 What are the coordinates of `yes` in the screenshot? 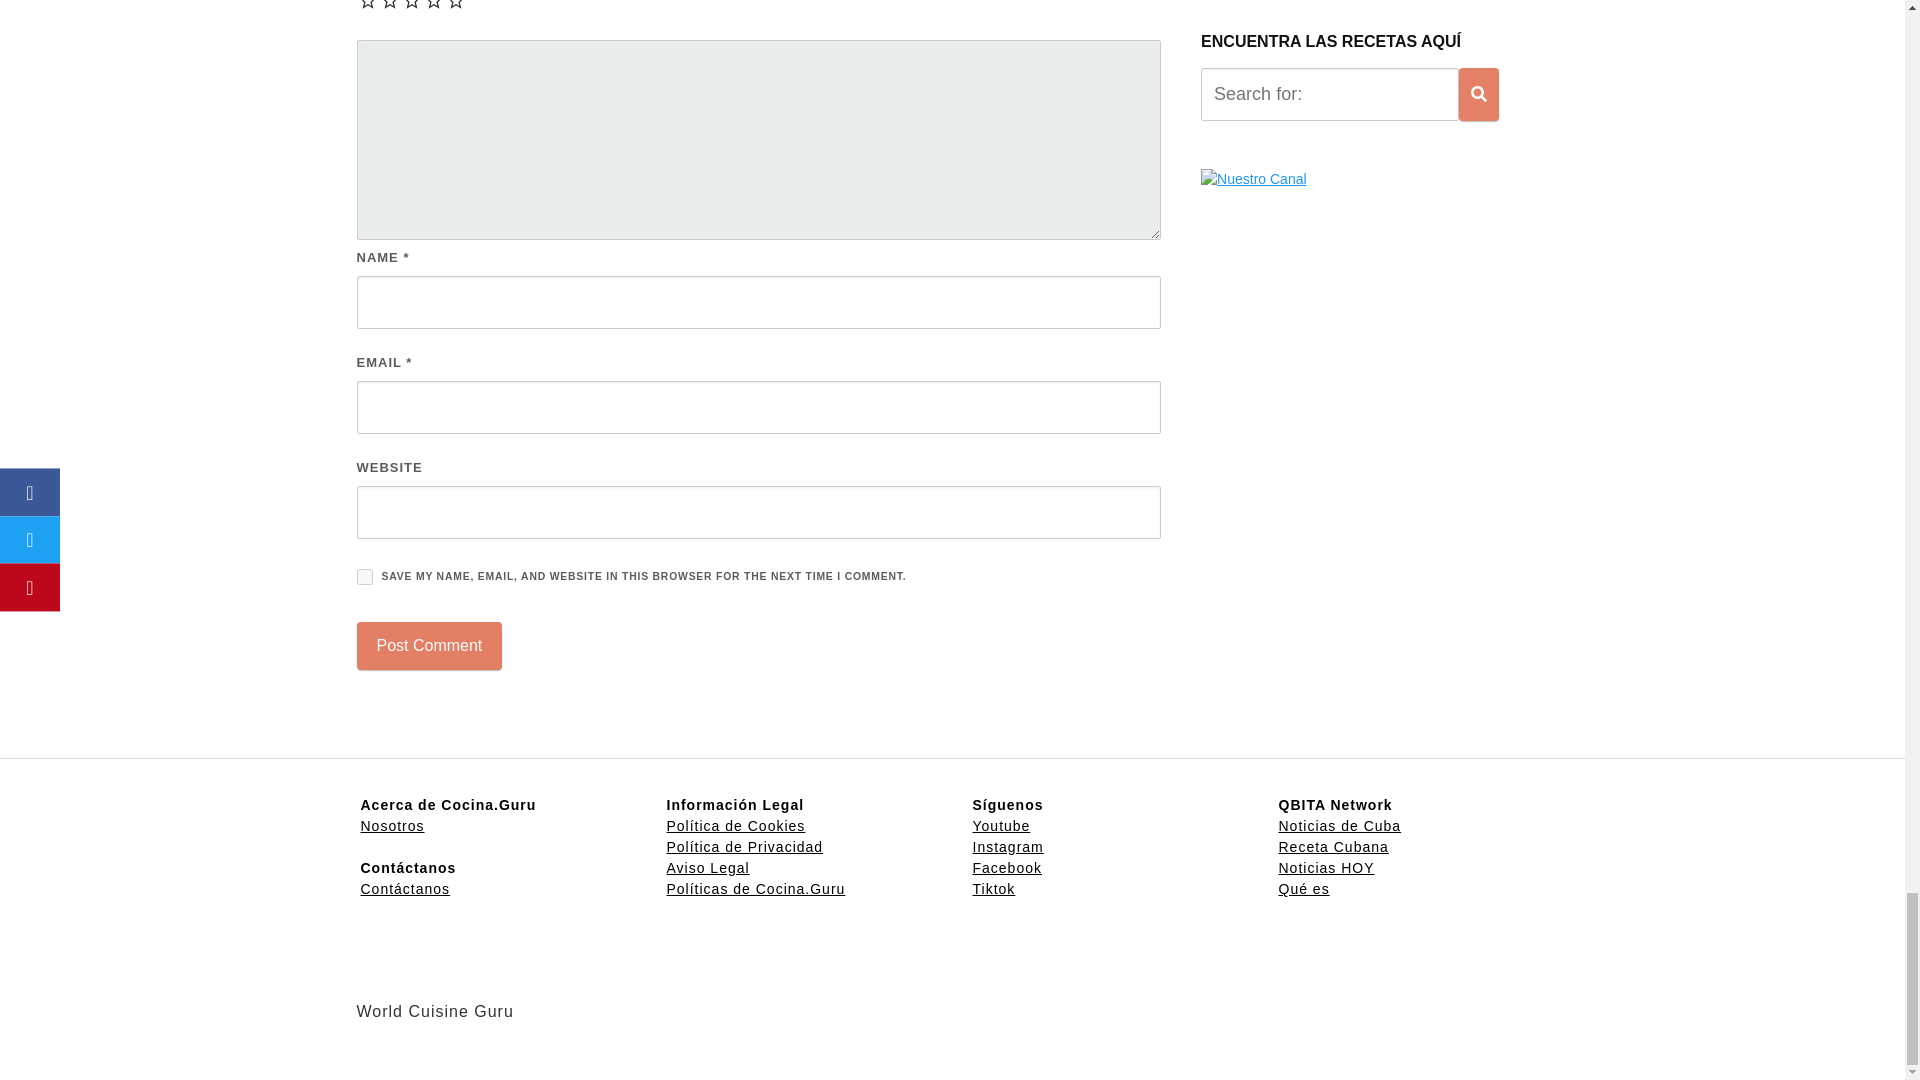 It's located at (364, 577).